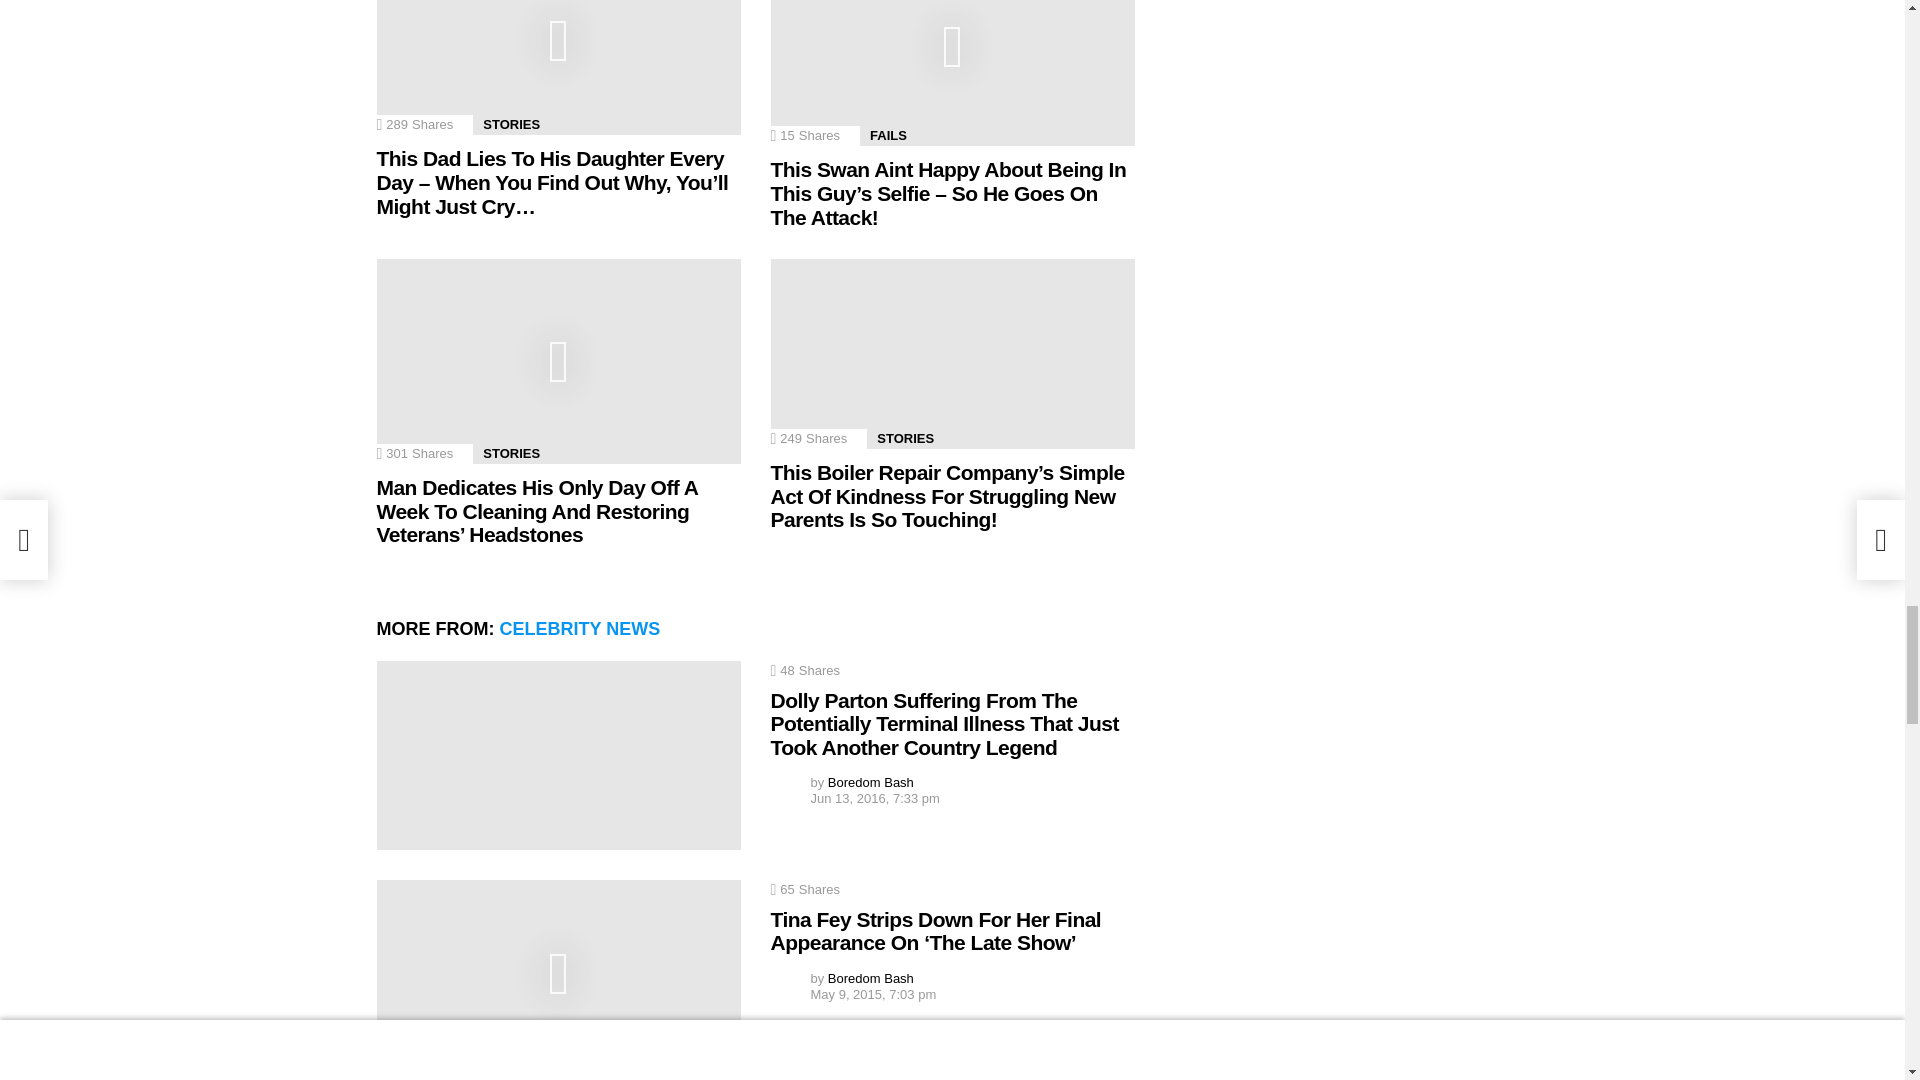  Describe the element at coordinates (870, 978) in the screenshot. I see `Posts by Boredom Bash` at that location.